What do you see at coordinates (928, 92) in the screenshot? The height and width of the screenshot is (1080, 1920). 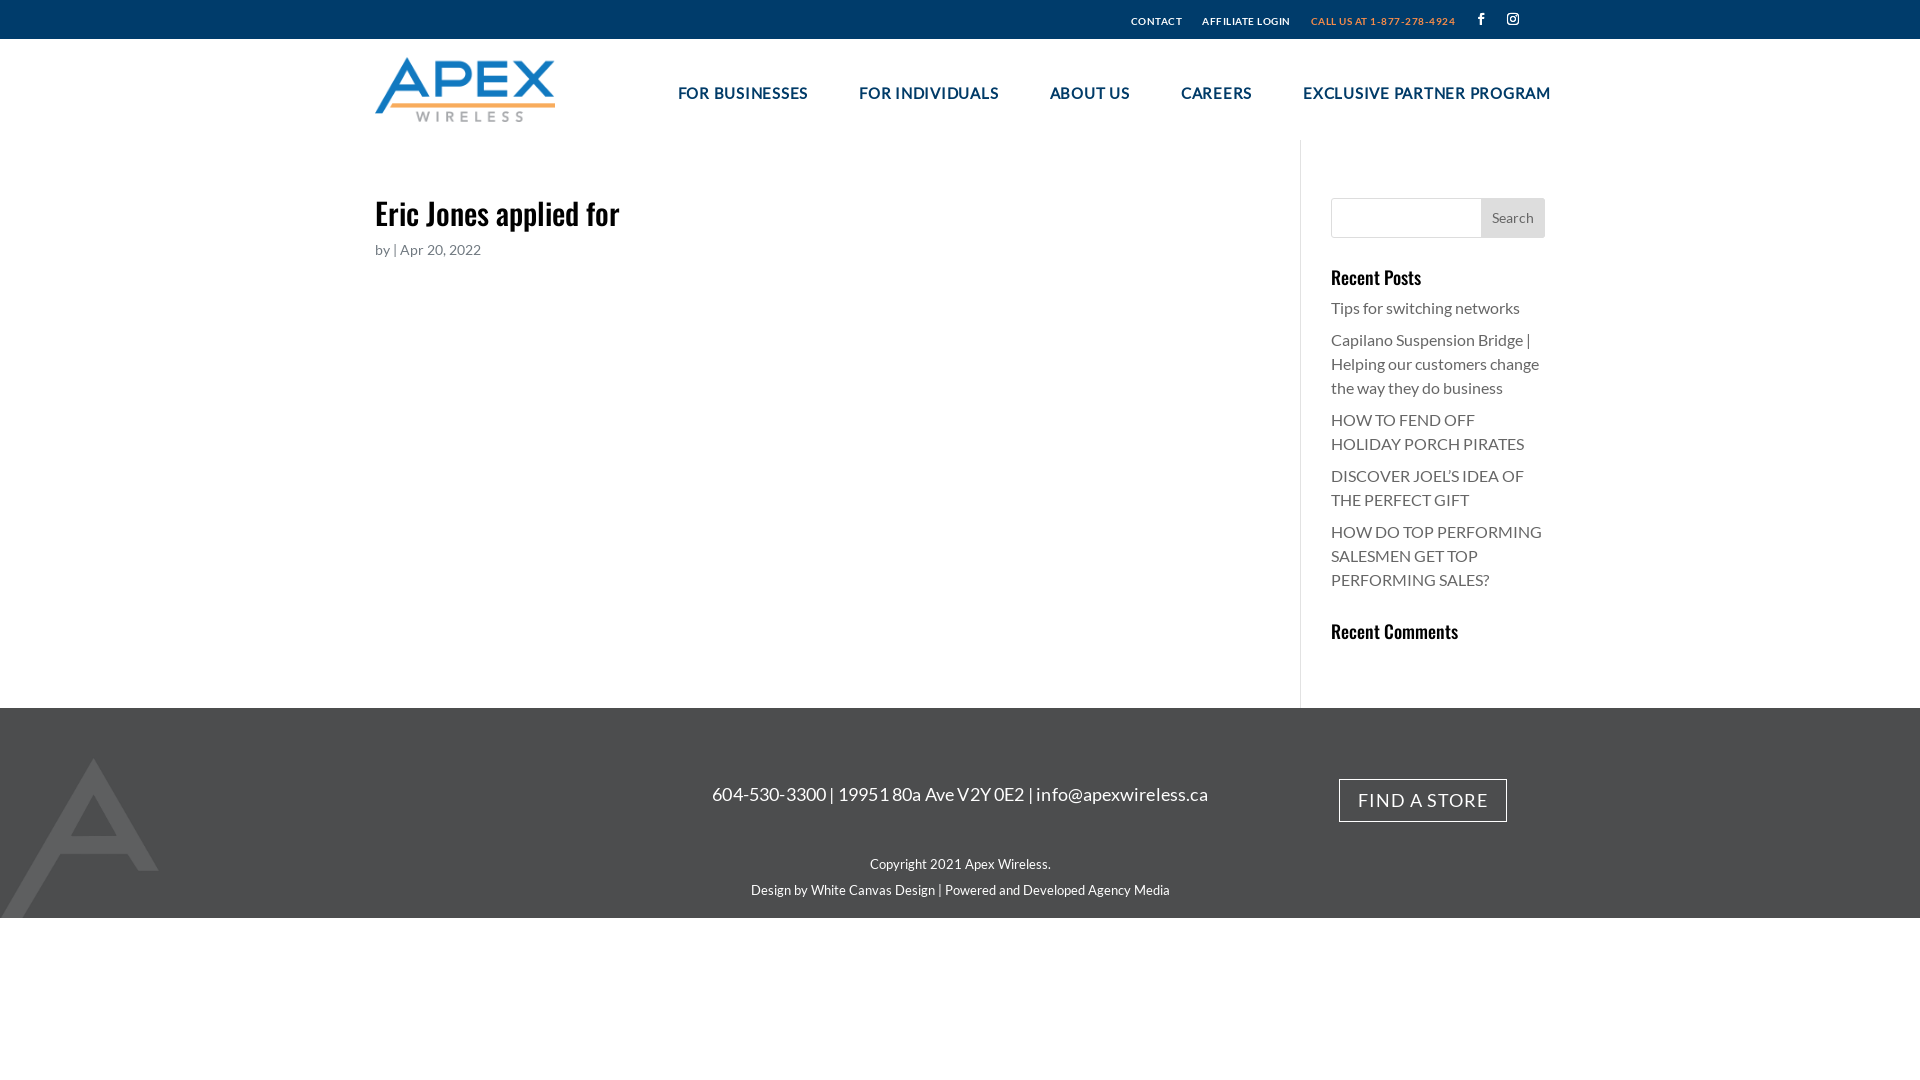 I see `FOR INDIVIDUALS` at bounding box center [928, 92].